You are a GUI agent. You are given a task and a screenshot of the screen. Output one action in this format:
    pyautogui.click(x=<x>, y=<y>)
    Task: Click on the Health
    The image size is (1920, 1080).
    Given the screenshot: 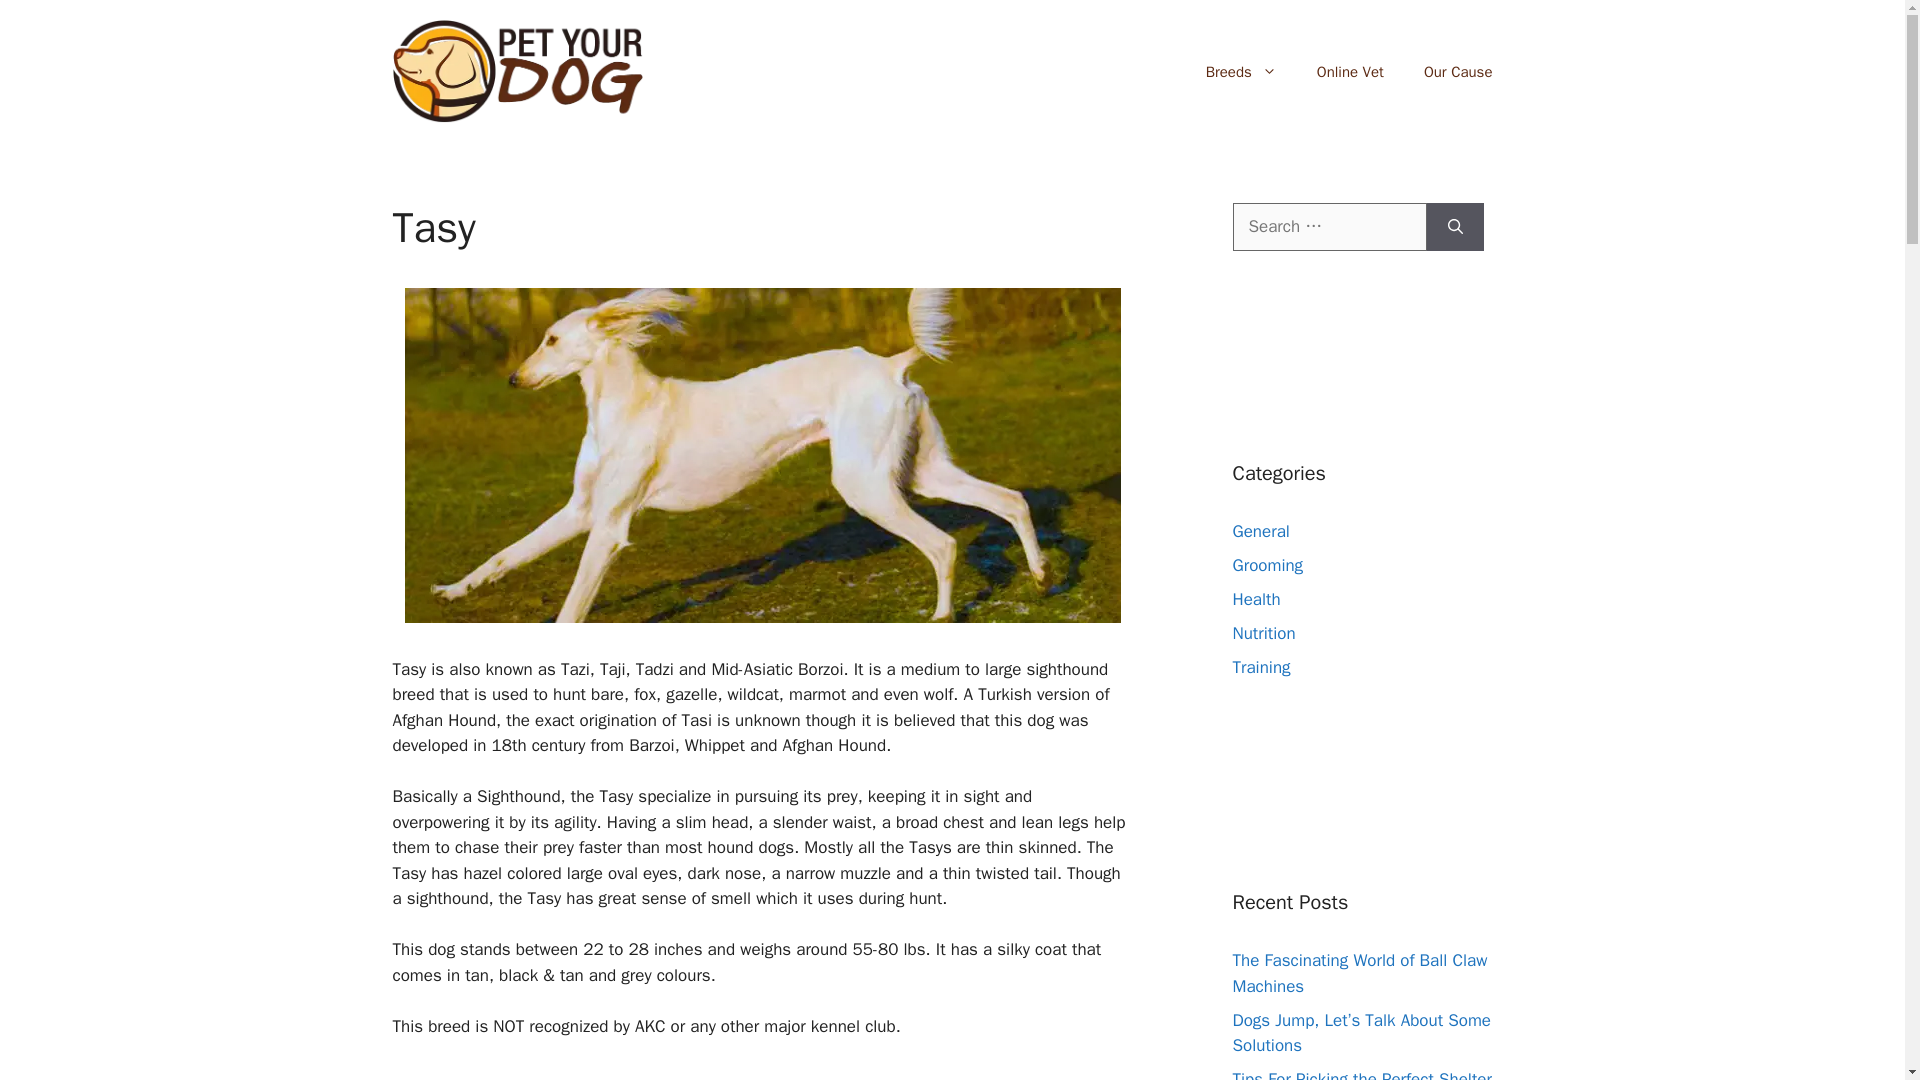 What is the action you would take?
    pyautogui.click(x=1256, y=599)
    